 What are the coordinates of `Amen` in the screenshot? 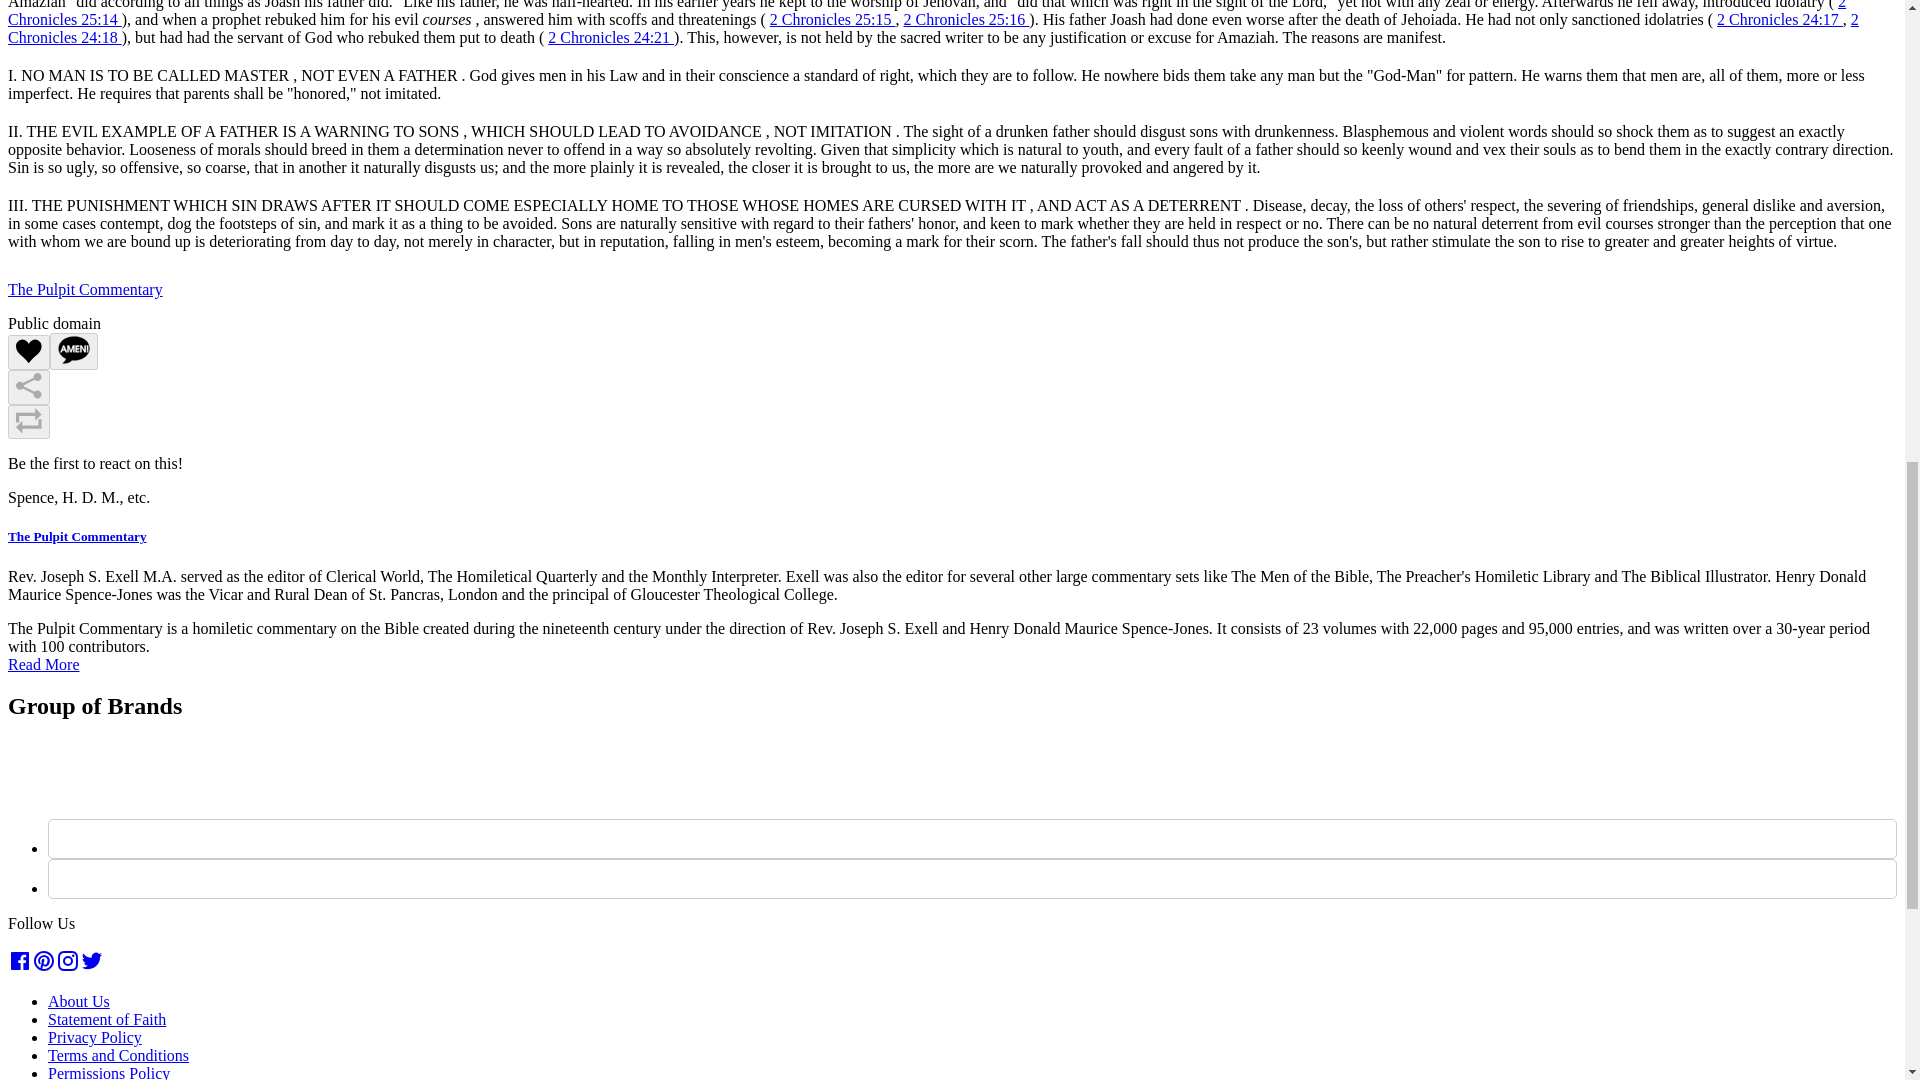 It's located at (73, 351).